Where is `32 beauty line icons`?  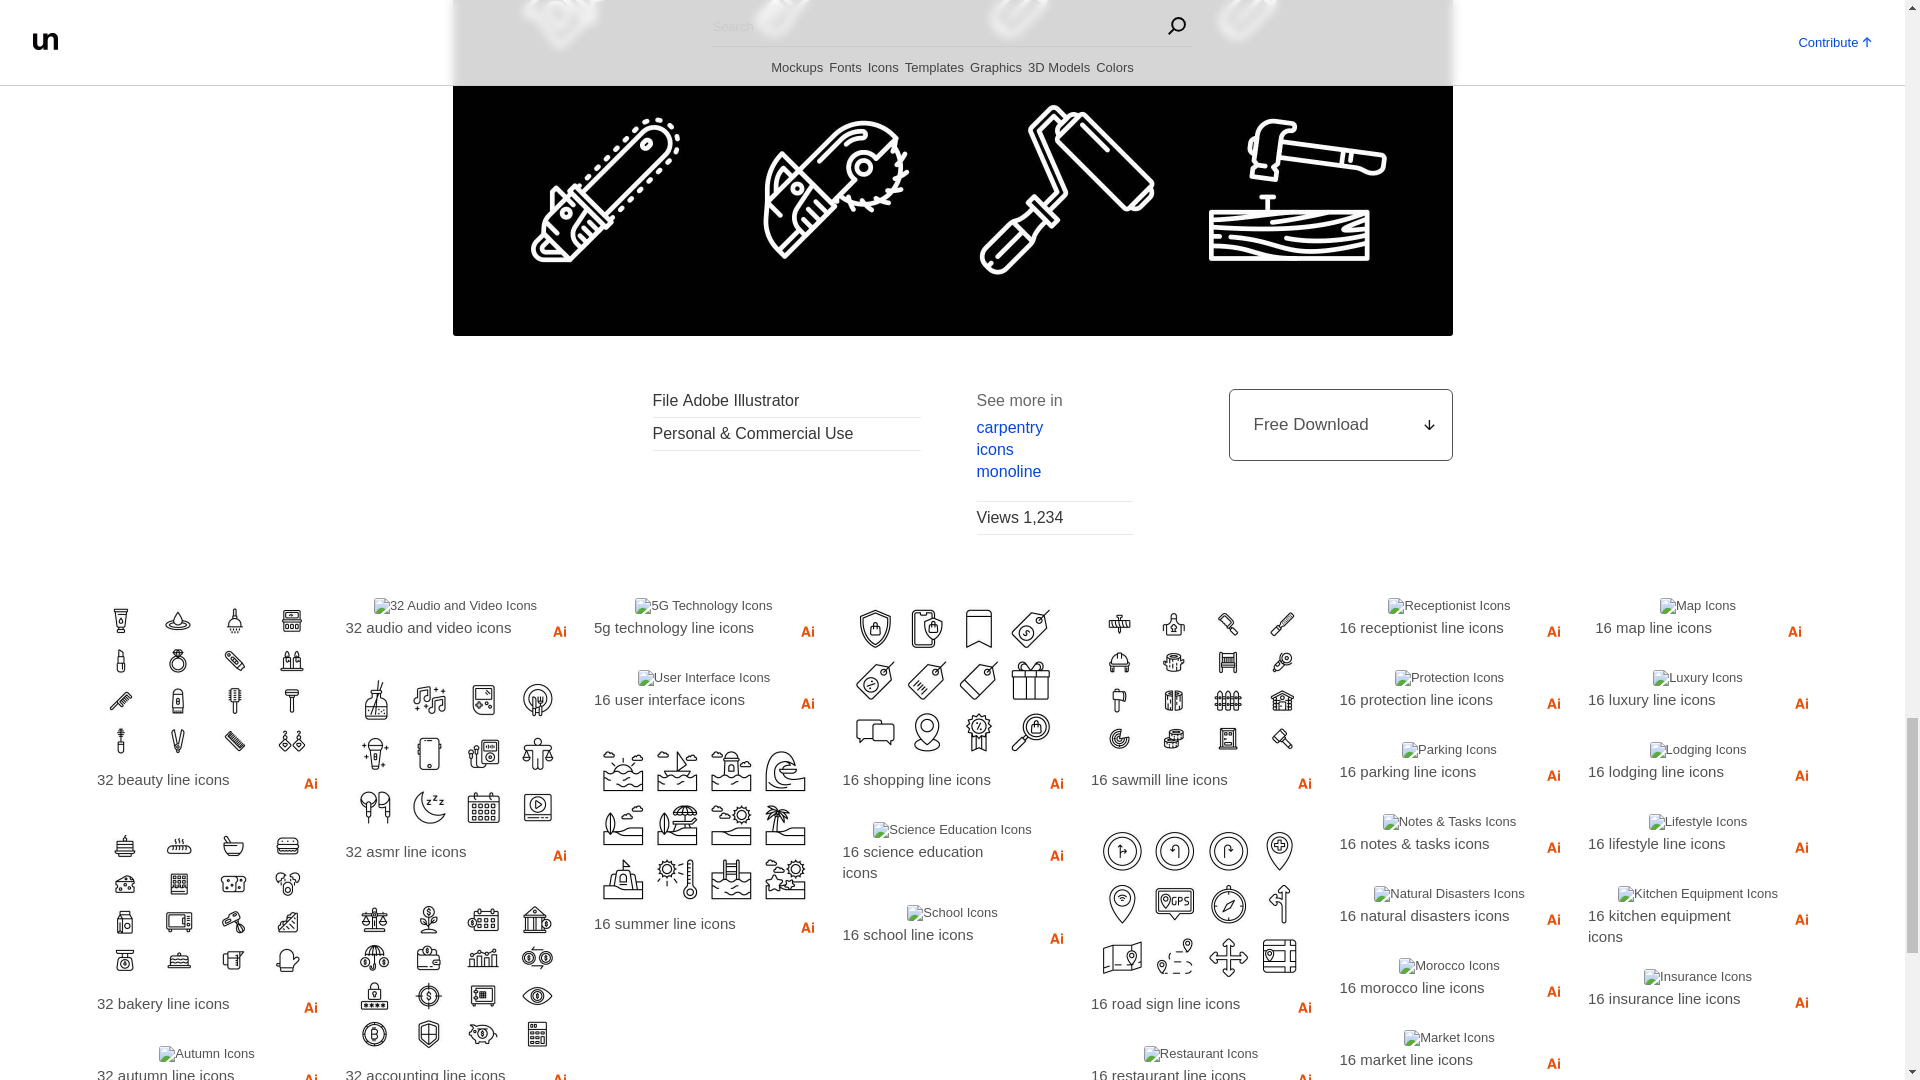
32 beauty line icons is located at coordinates (184, 778).